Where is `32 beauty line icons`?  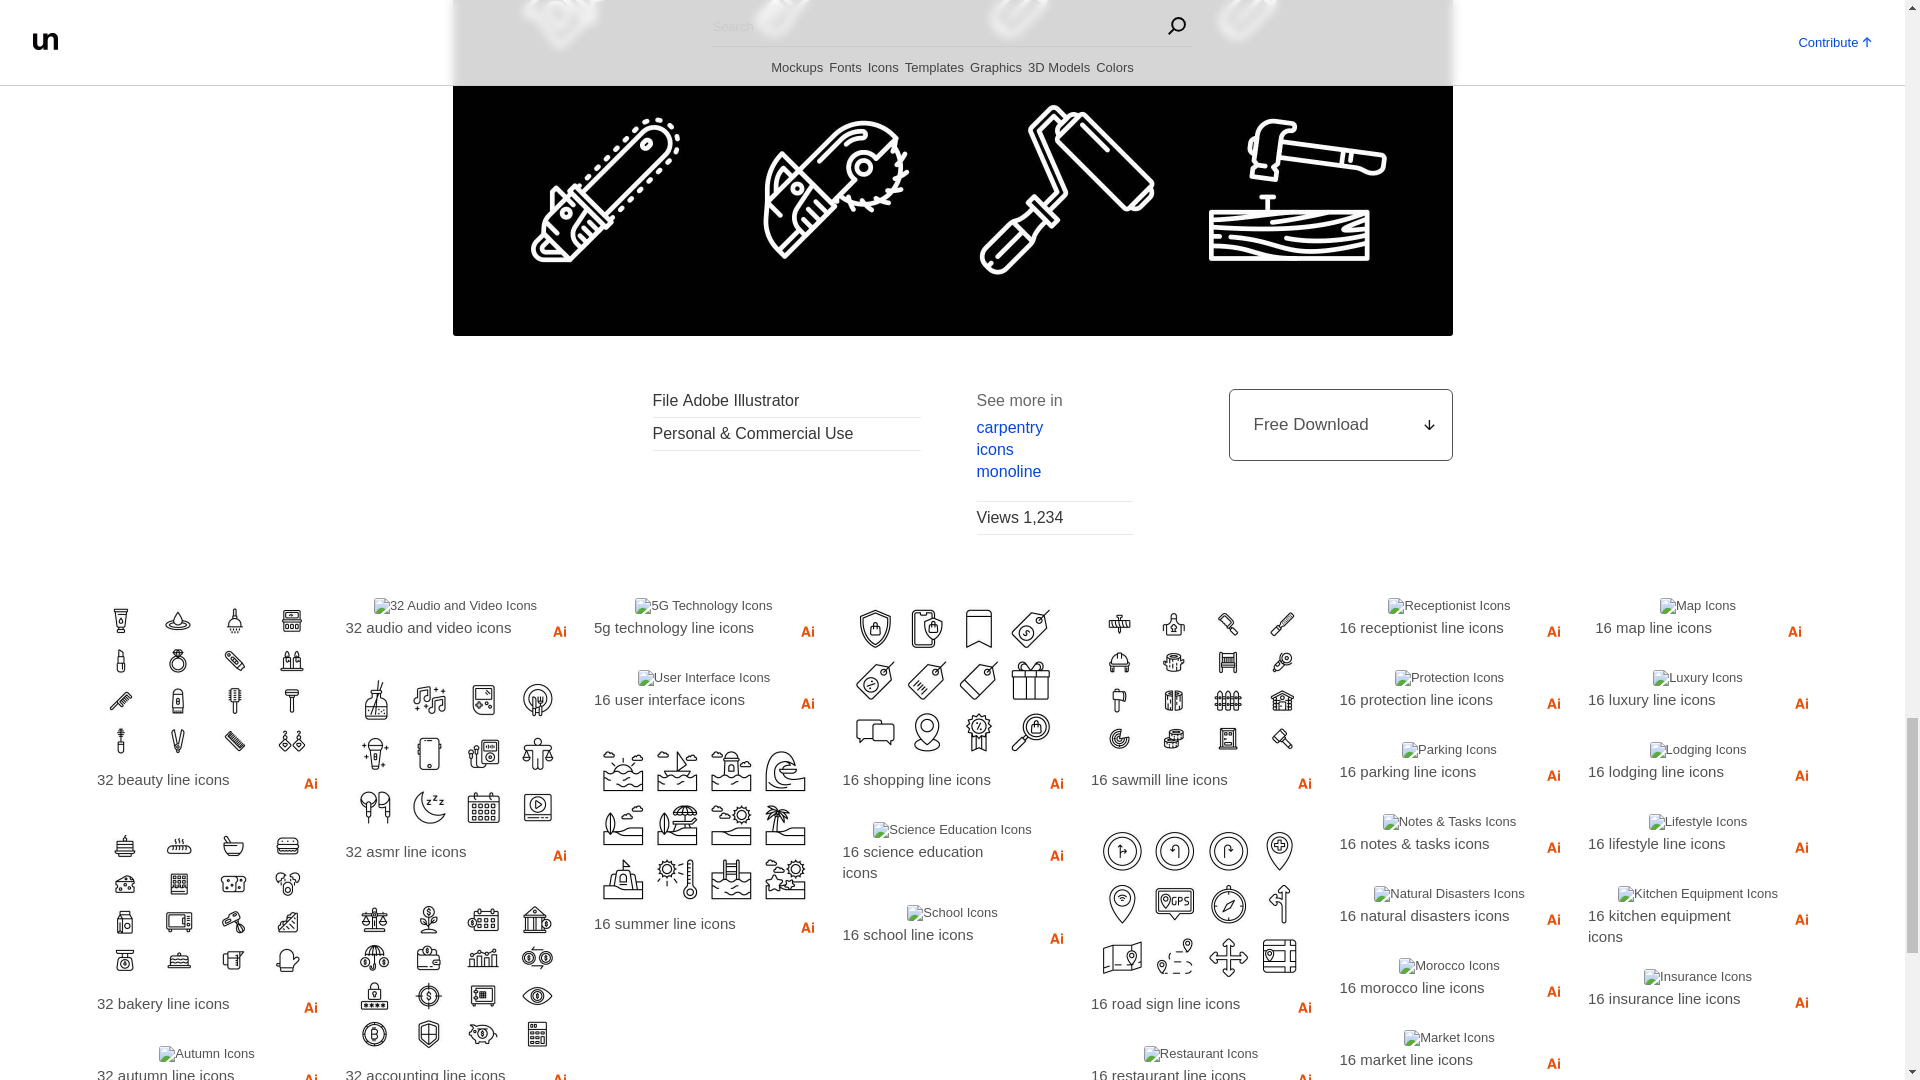
32 beauty line icons is located at coordinates (184, 778).